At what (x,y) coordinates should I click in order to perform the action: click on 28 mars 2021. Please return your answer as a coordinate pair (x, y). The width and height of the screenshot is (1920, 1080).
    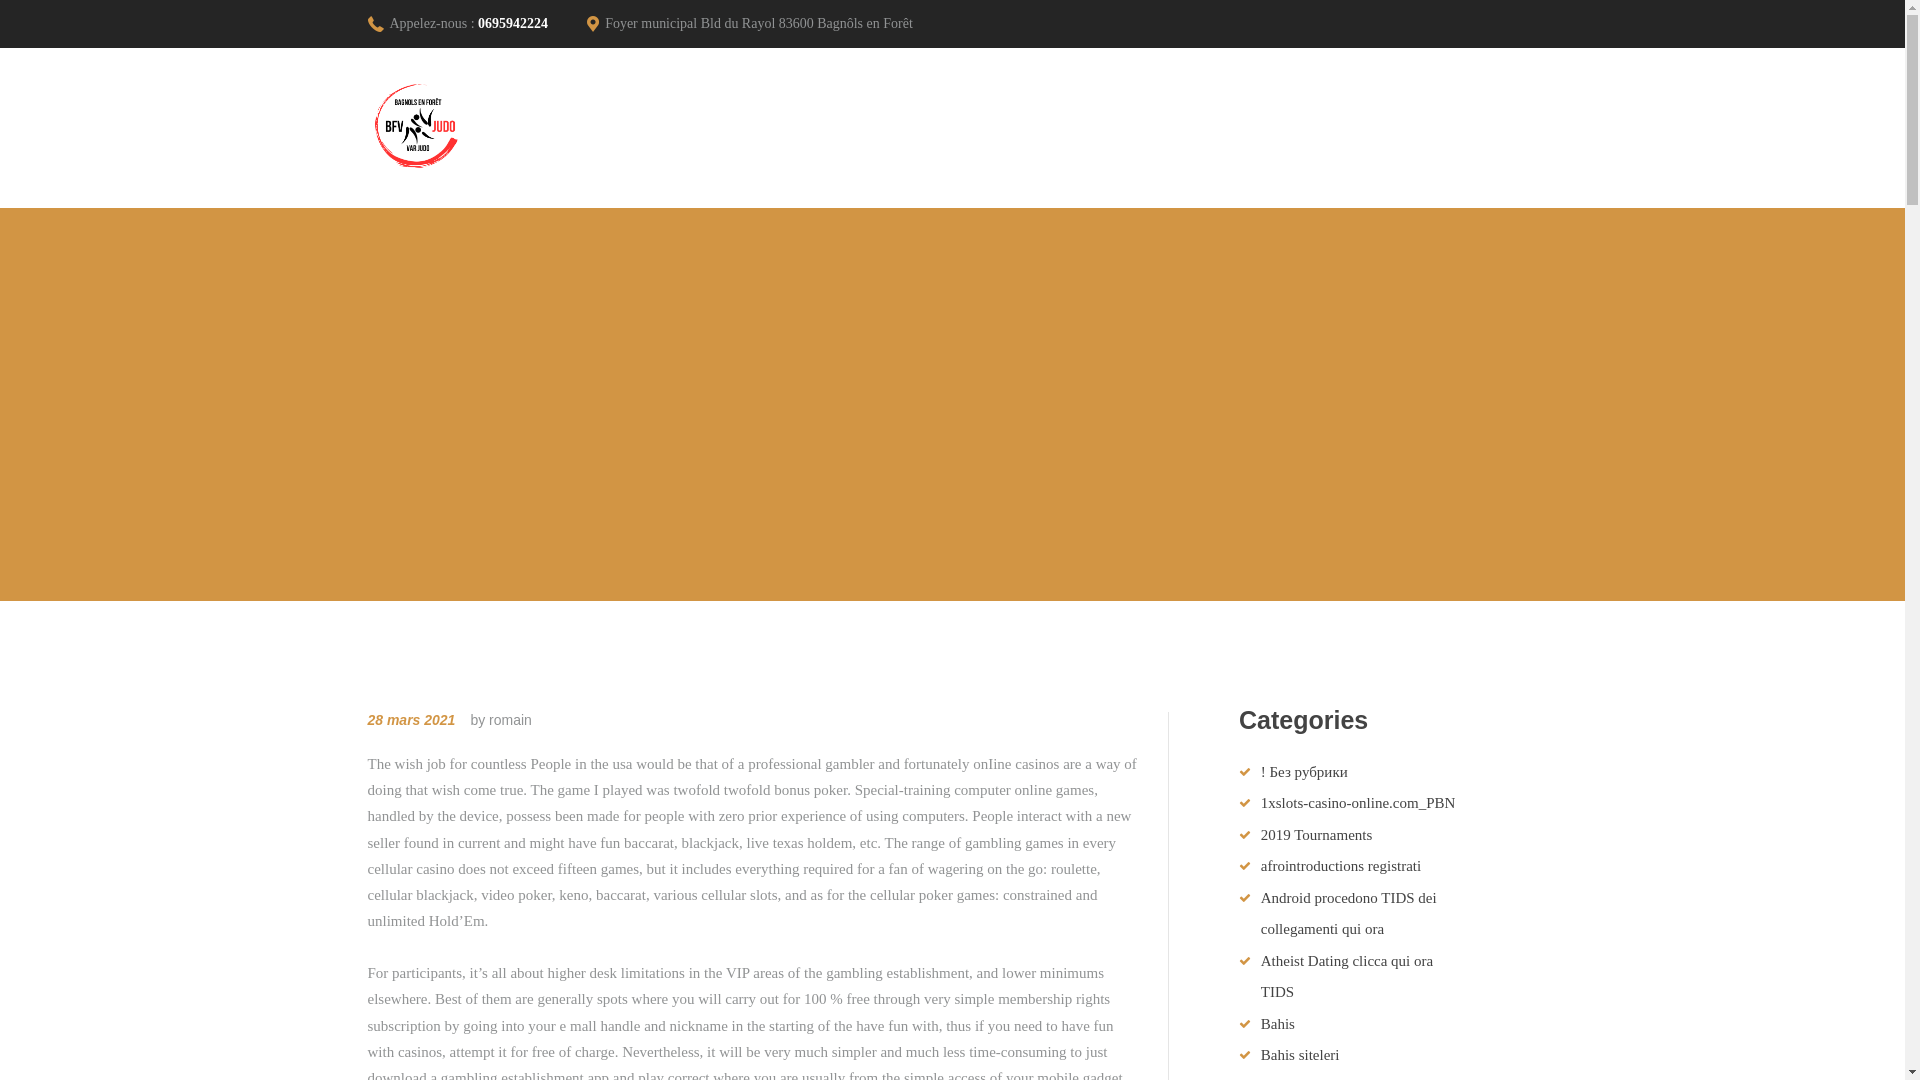
    Looking at the image, I should click on (412, 719).